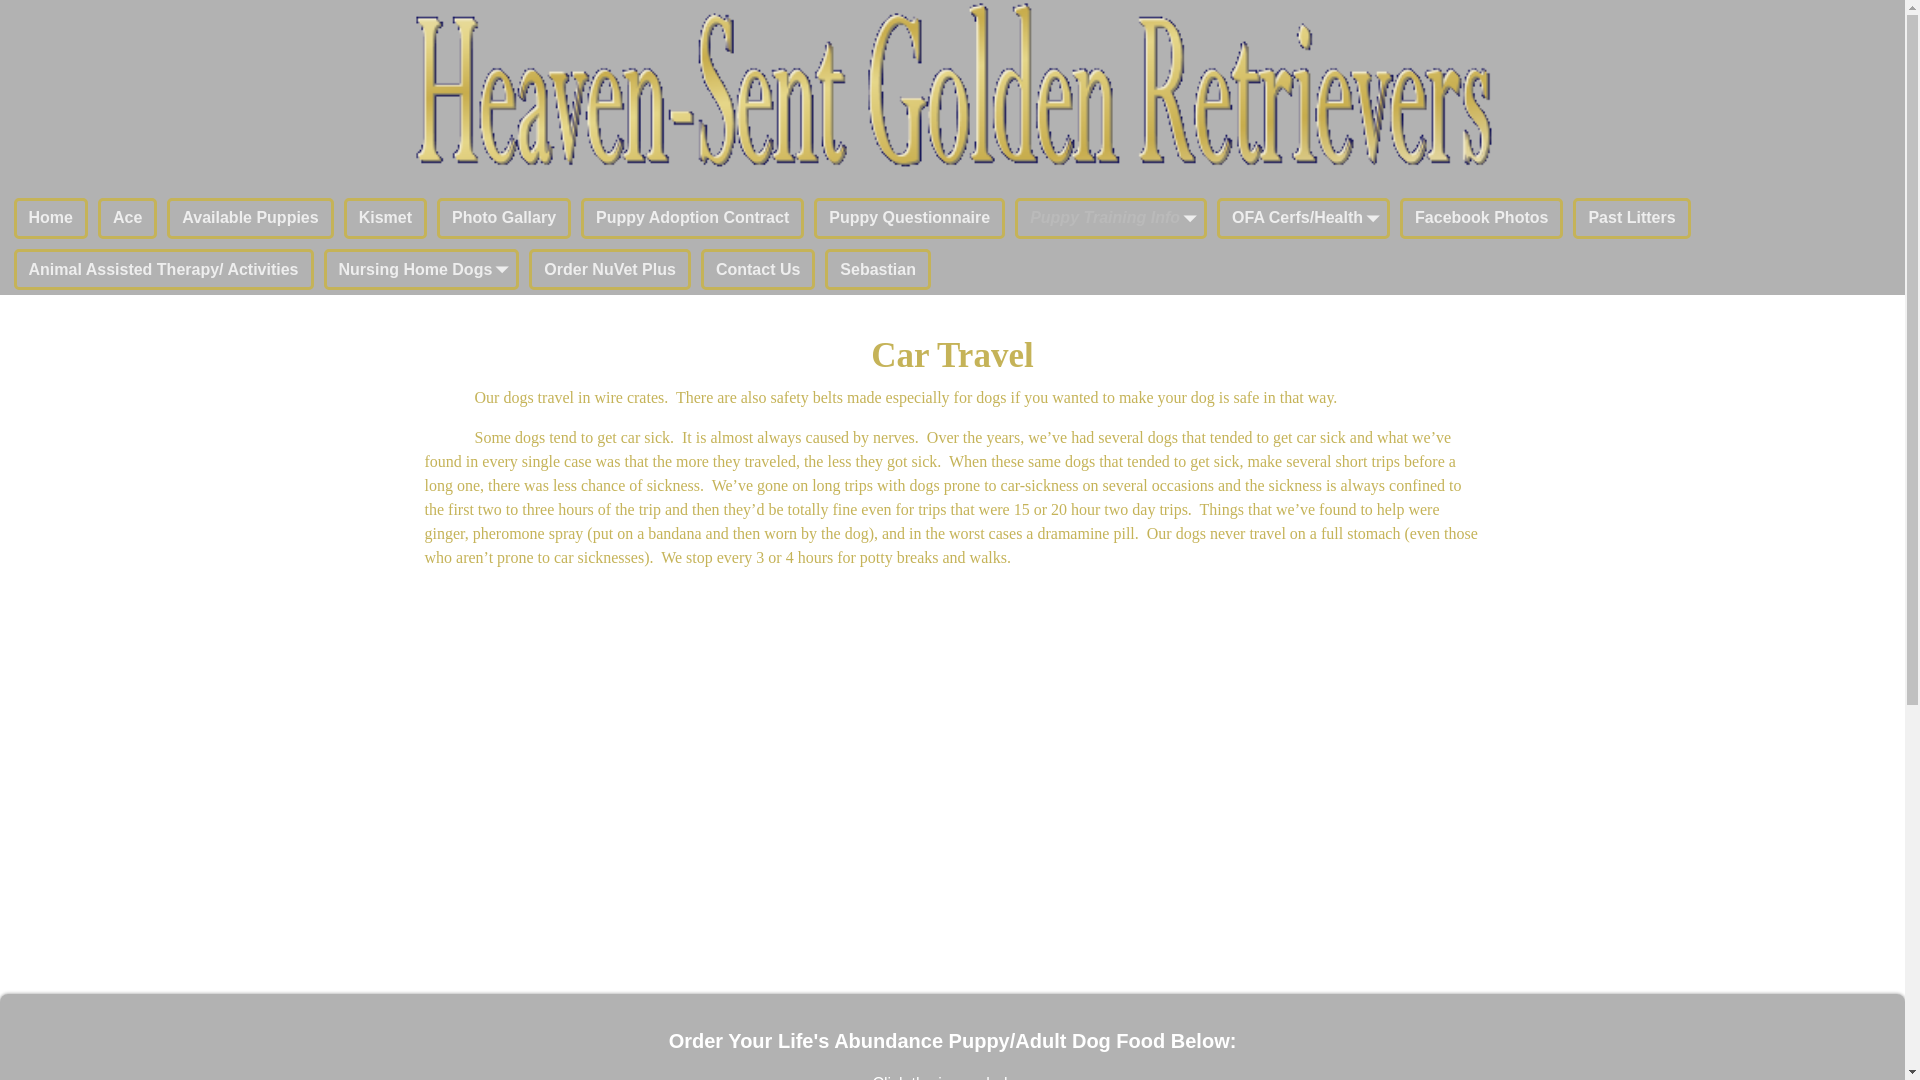  Describe the element at coordinates (127, 218) in the screenshot. I see `Ace` at that location.